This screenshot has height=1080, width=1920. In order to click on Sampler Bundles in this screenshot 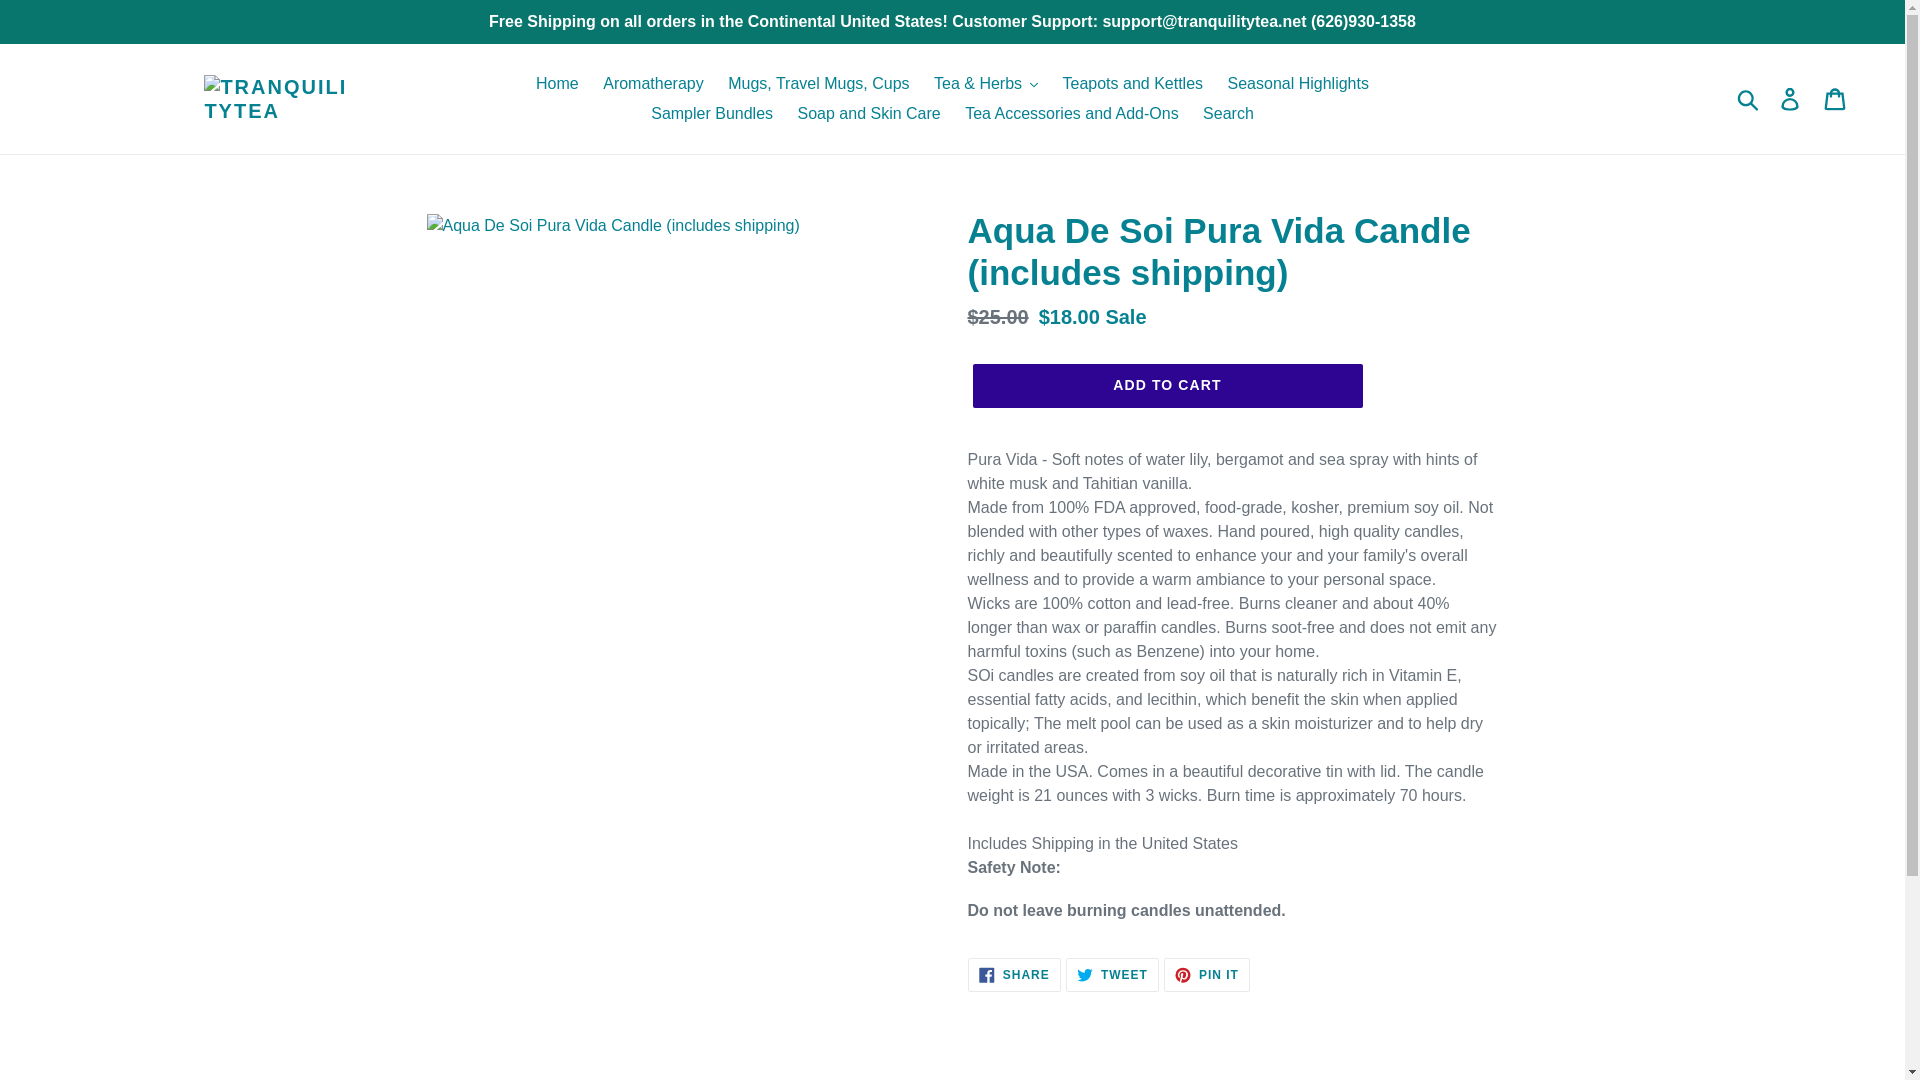, I will do `click(712, 114)`.